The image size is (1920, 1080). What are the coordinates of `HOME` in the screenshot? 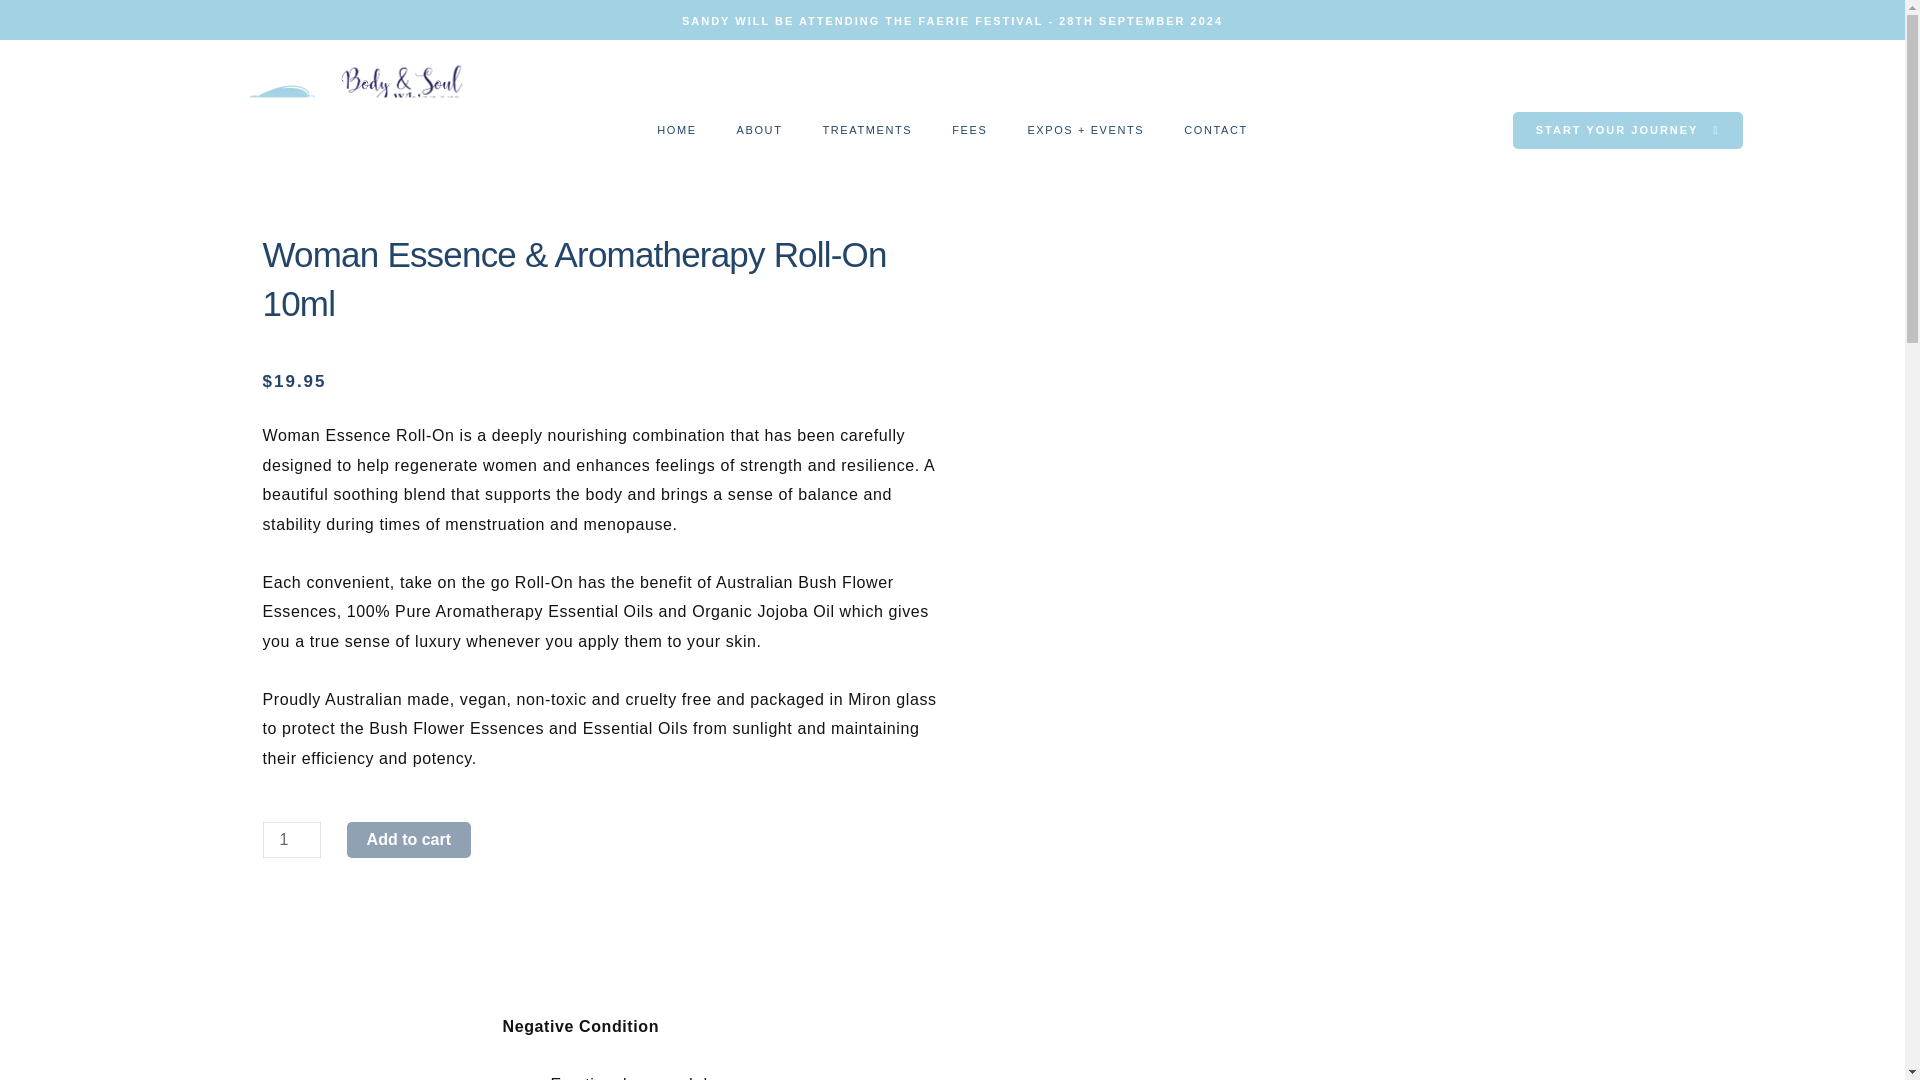 It's located at (676, 130).